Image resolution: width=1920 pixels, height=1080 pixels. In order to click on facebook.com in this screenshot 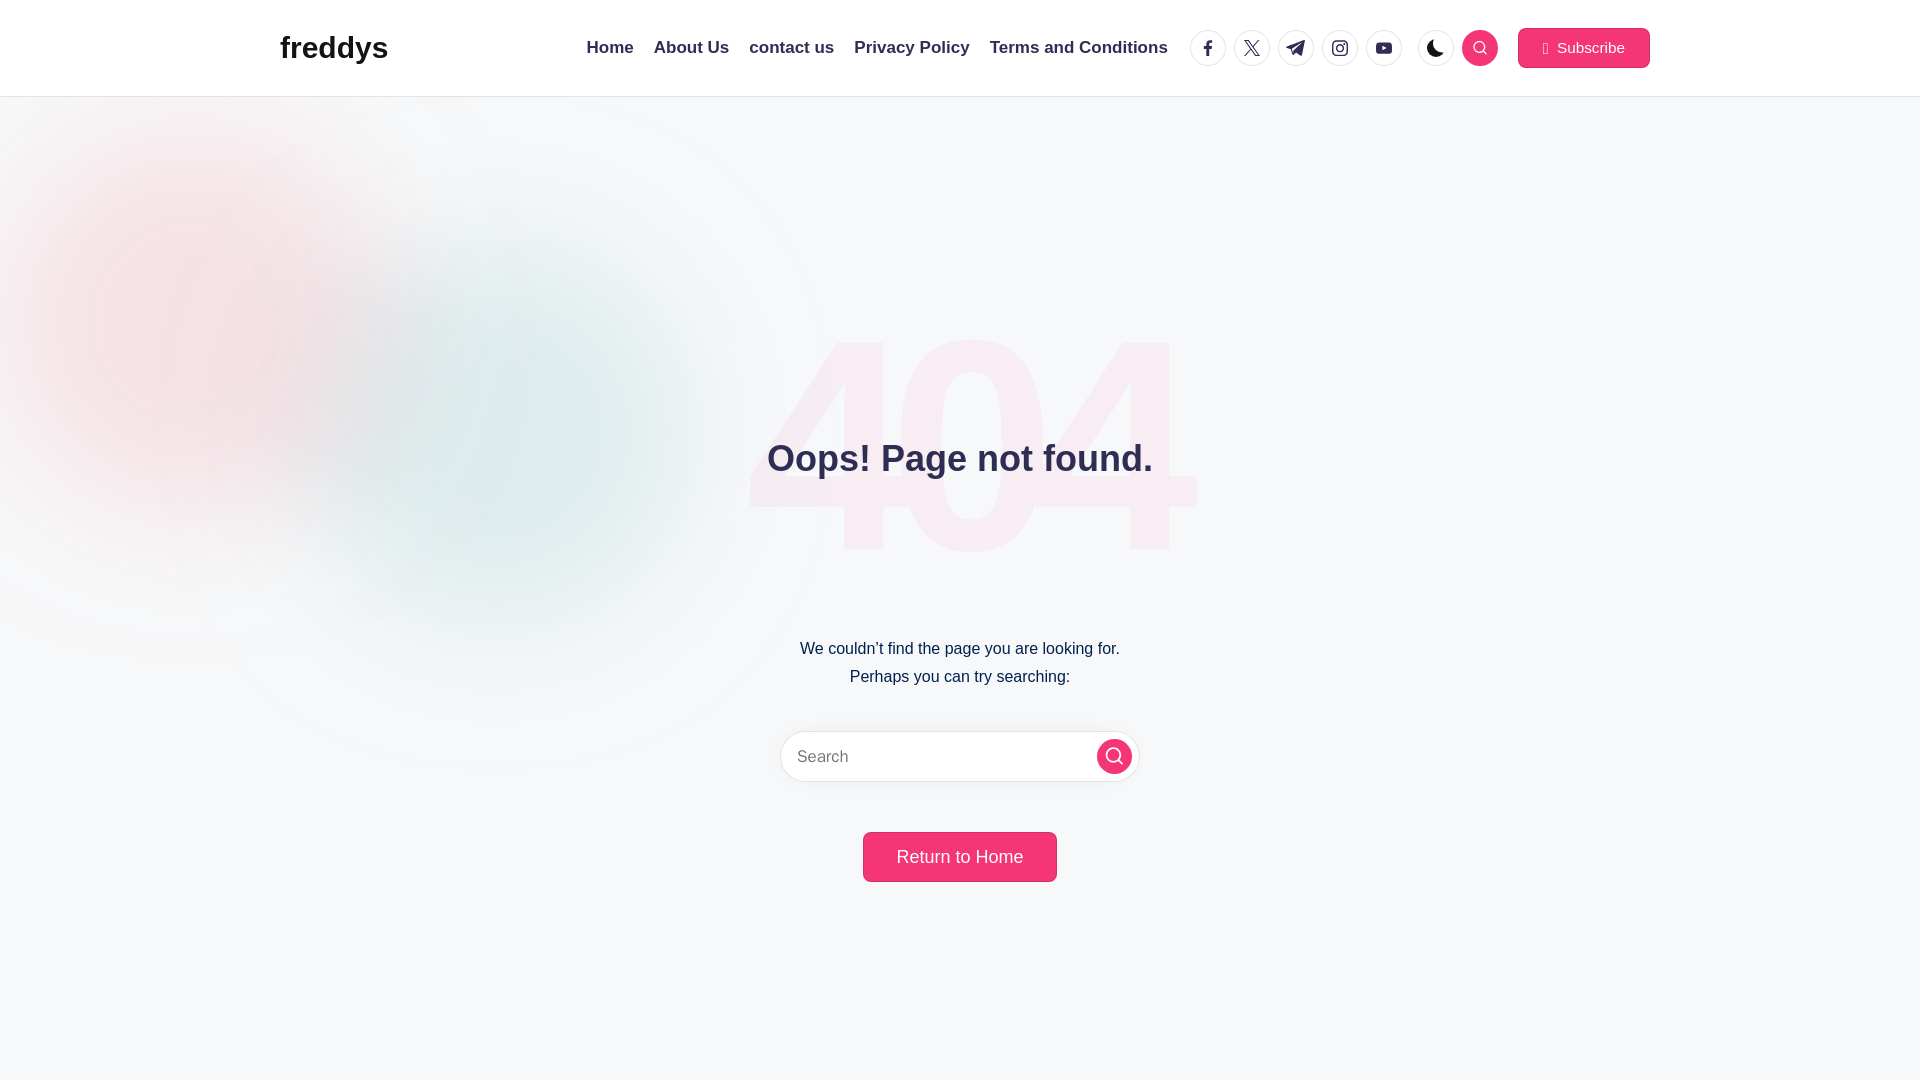, I will do `click(1212, 48)`.